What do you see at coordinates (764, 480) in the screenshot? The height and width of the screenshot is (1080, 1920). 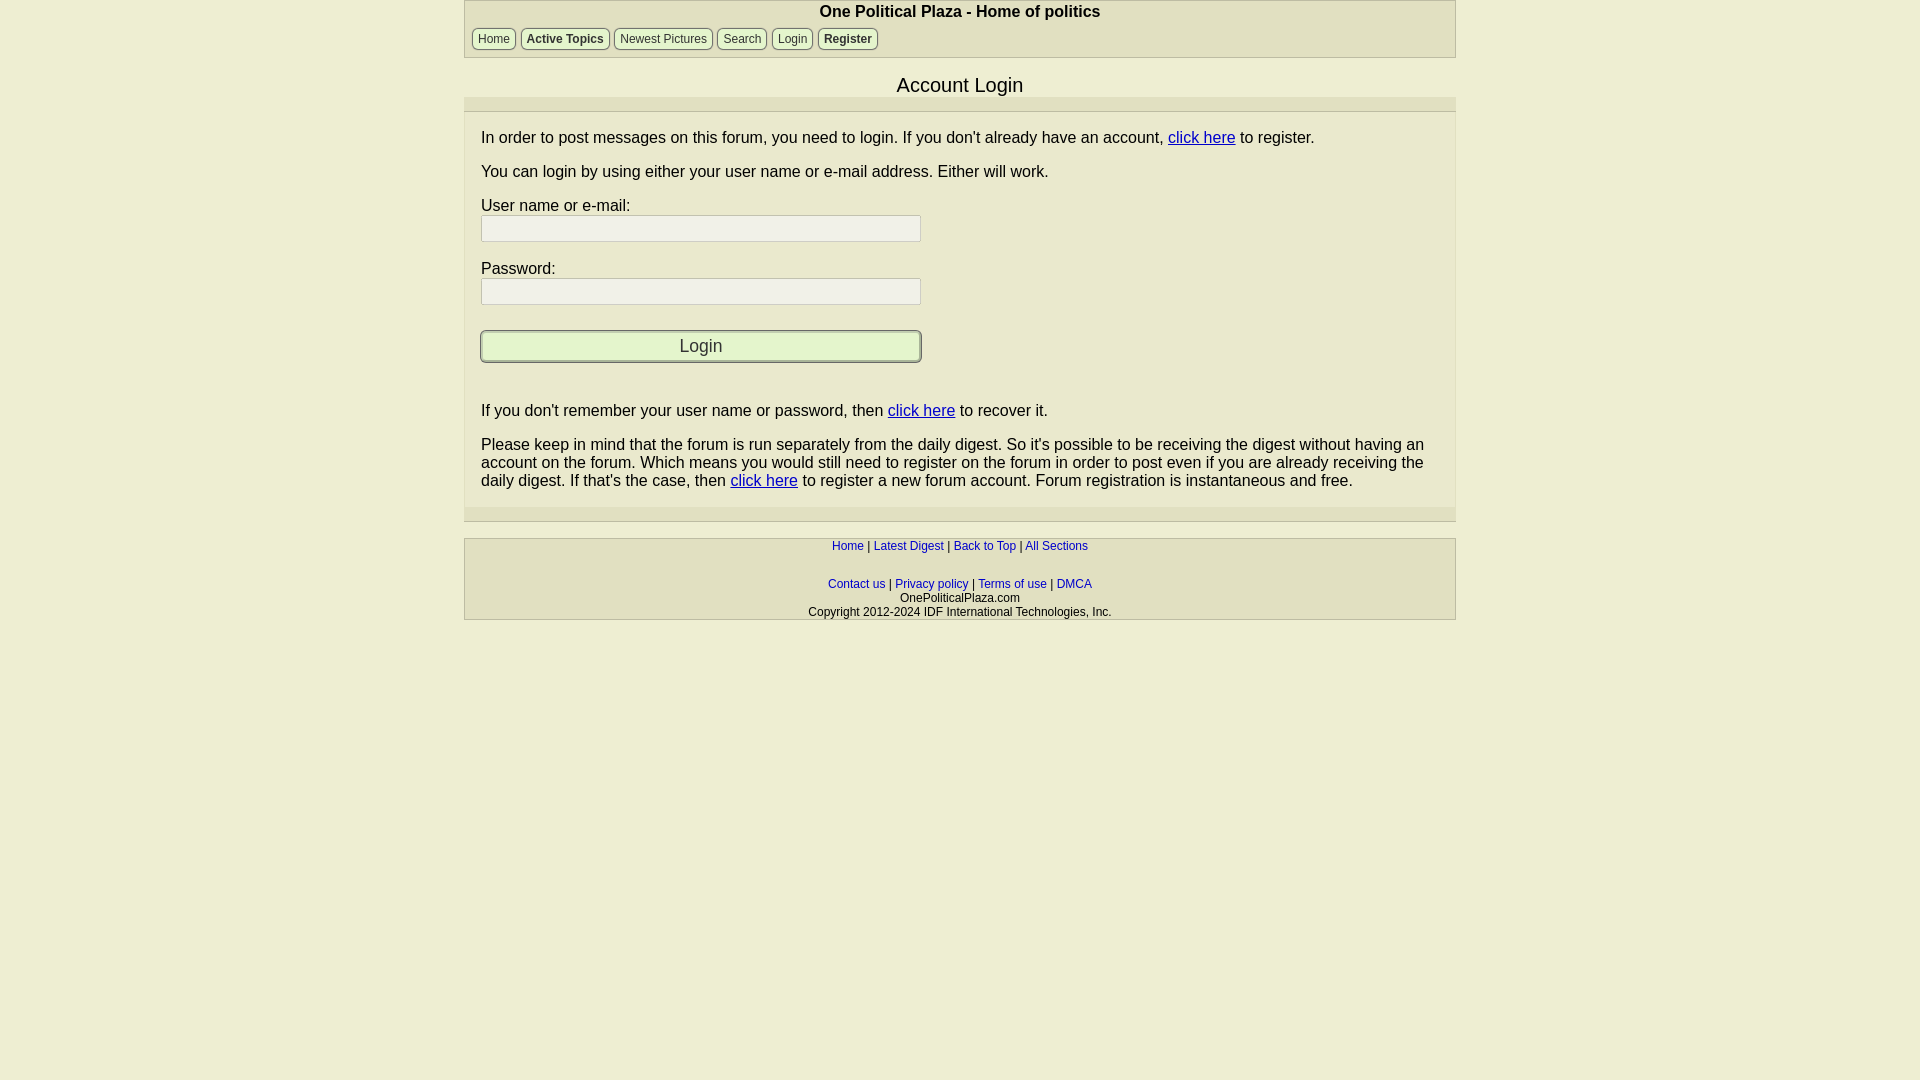 I see `click here` at bounding box center [764, 480].